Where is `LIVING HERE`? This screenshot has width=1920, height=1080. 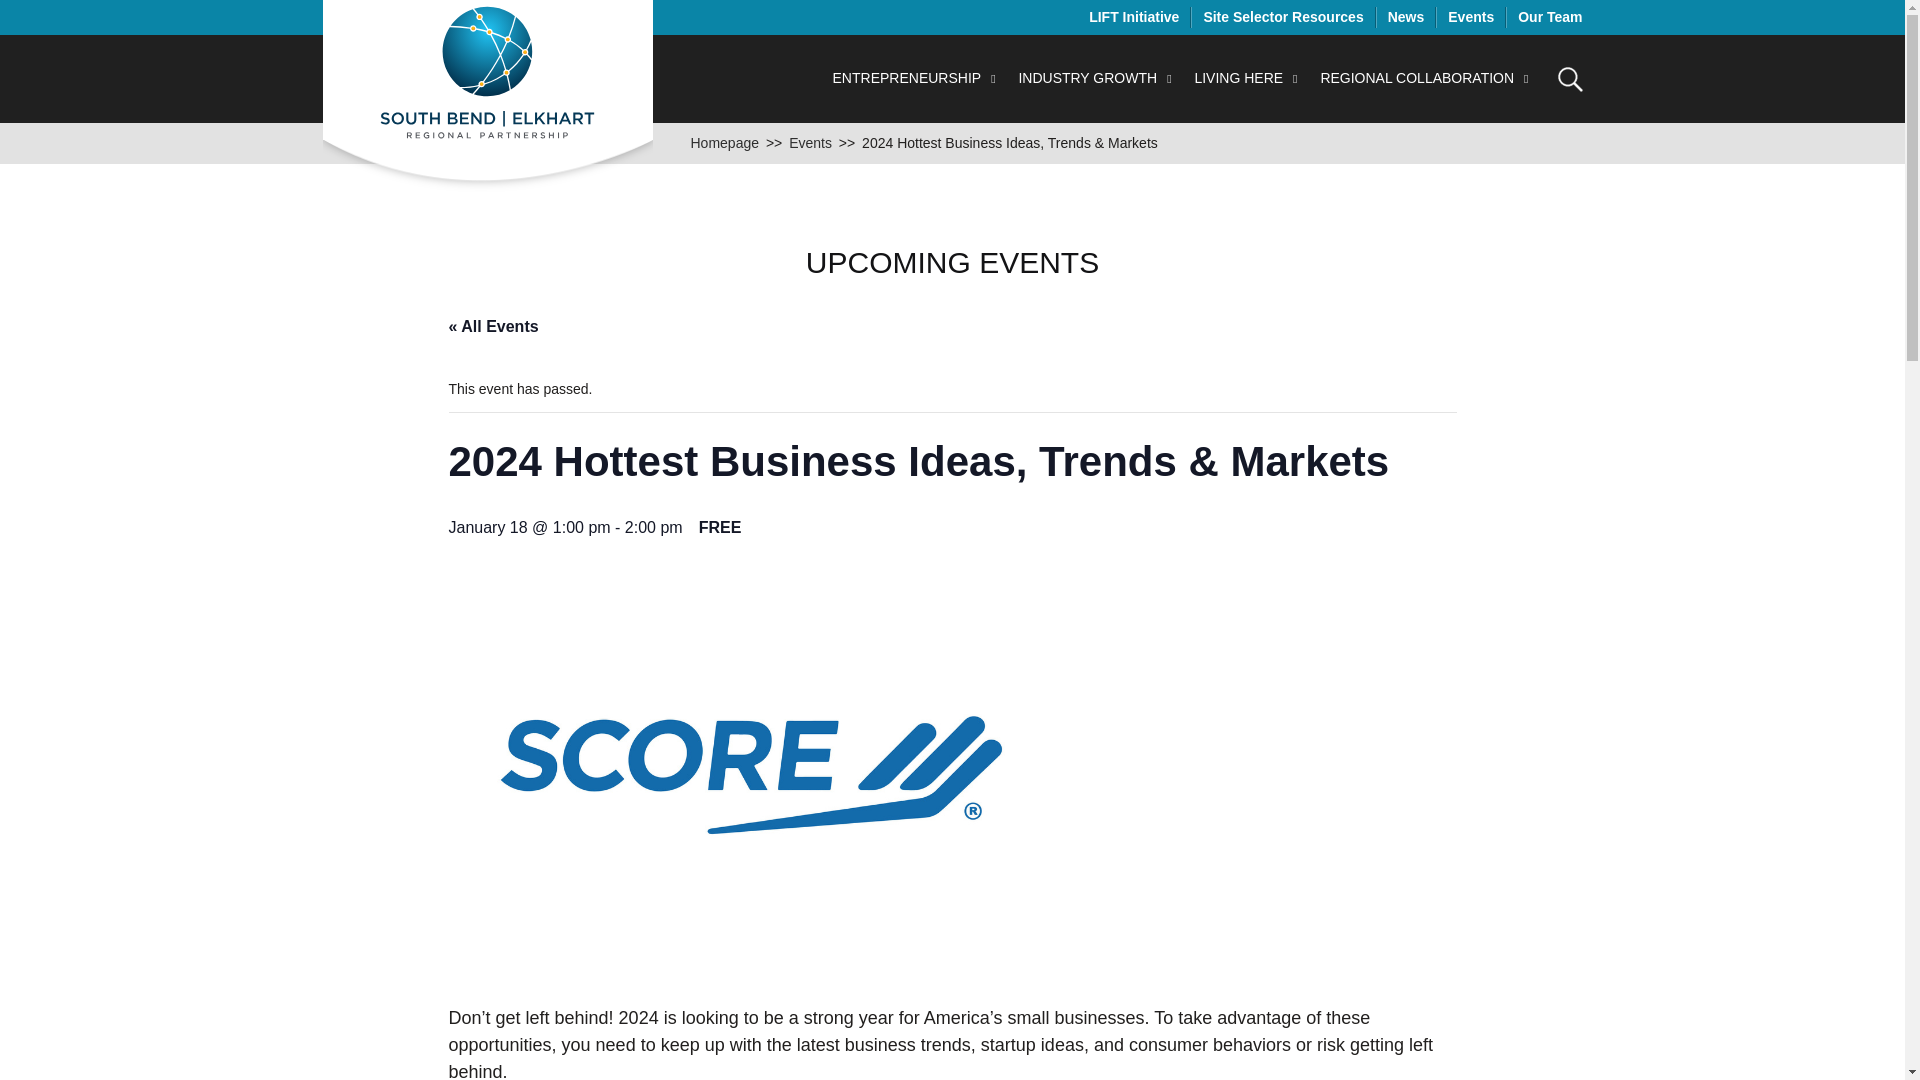
LIVING HERE is located at coordinates (1248, 78).